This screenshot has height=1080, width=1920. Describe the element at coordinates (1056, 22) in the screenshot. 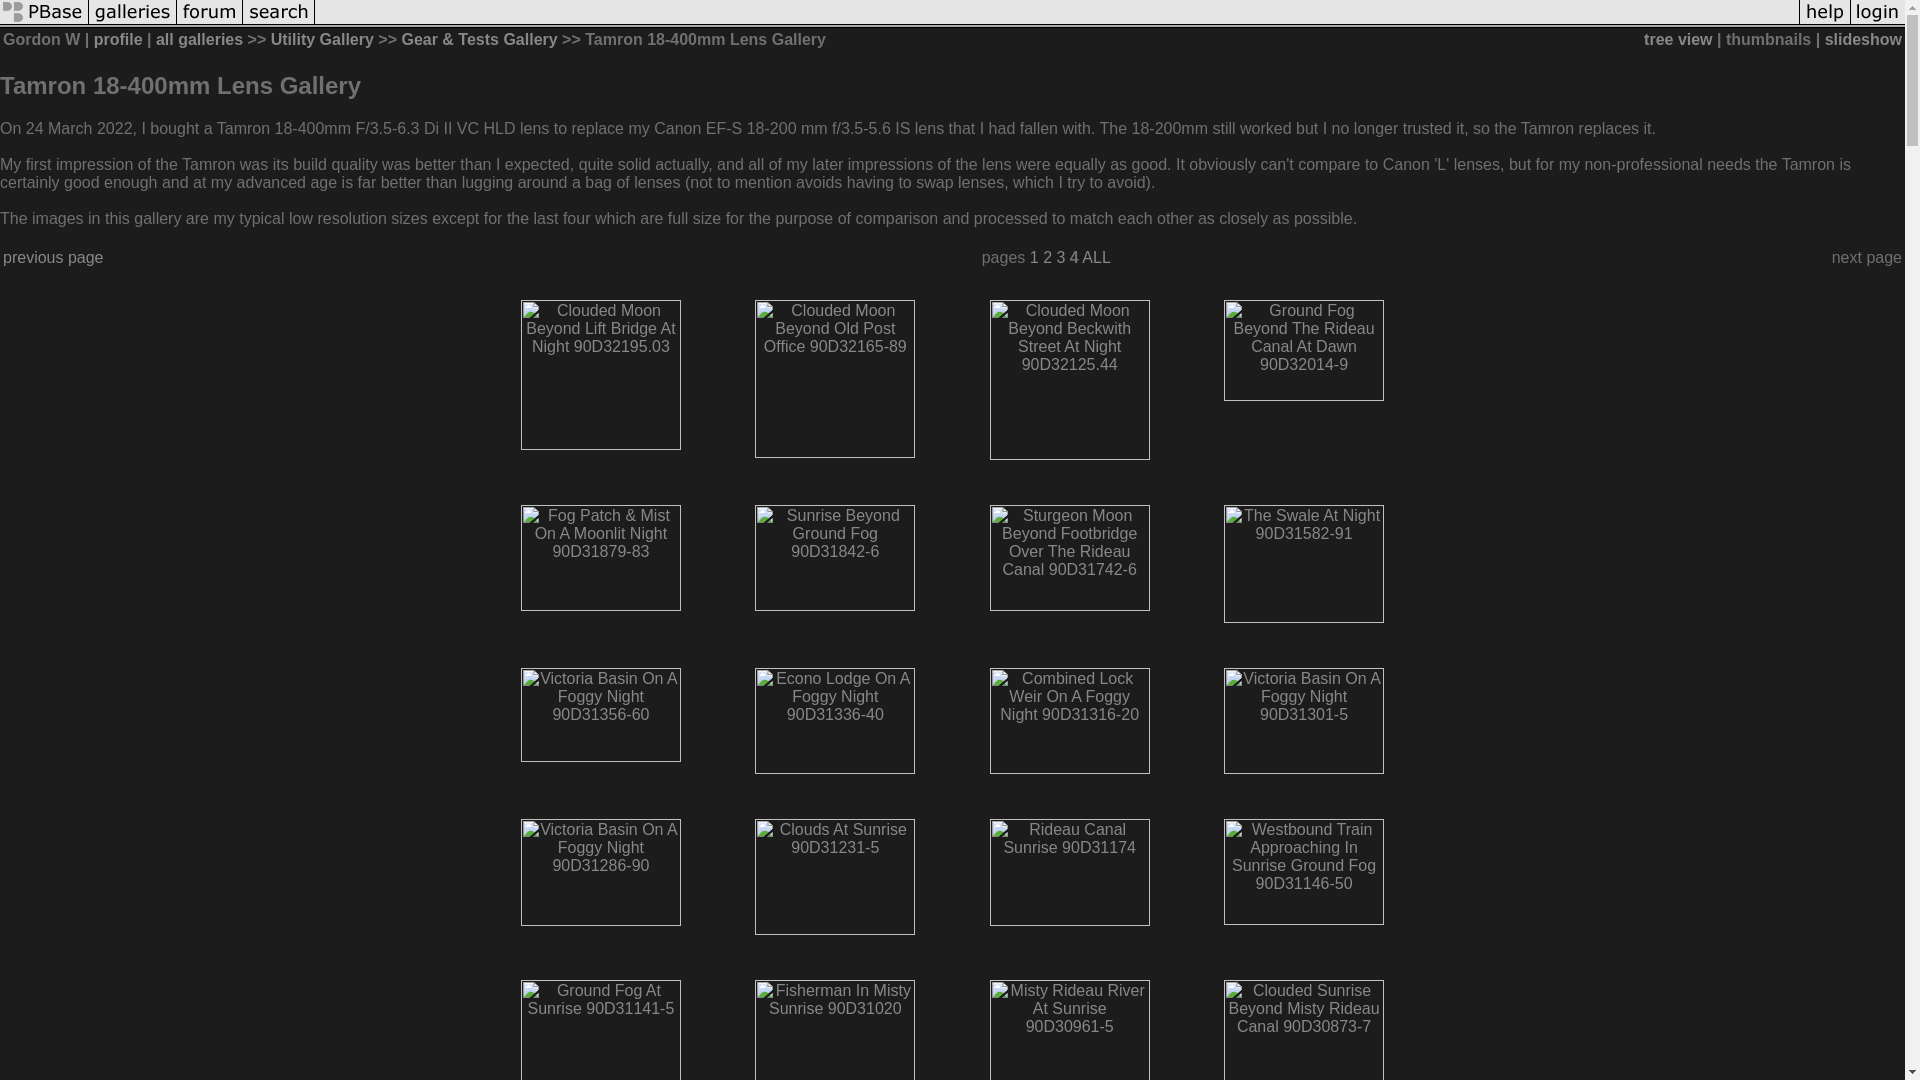

I see `popular photos` at that location.